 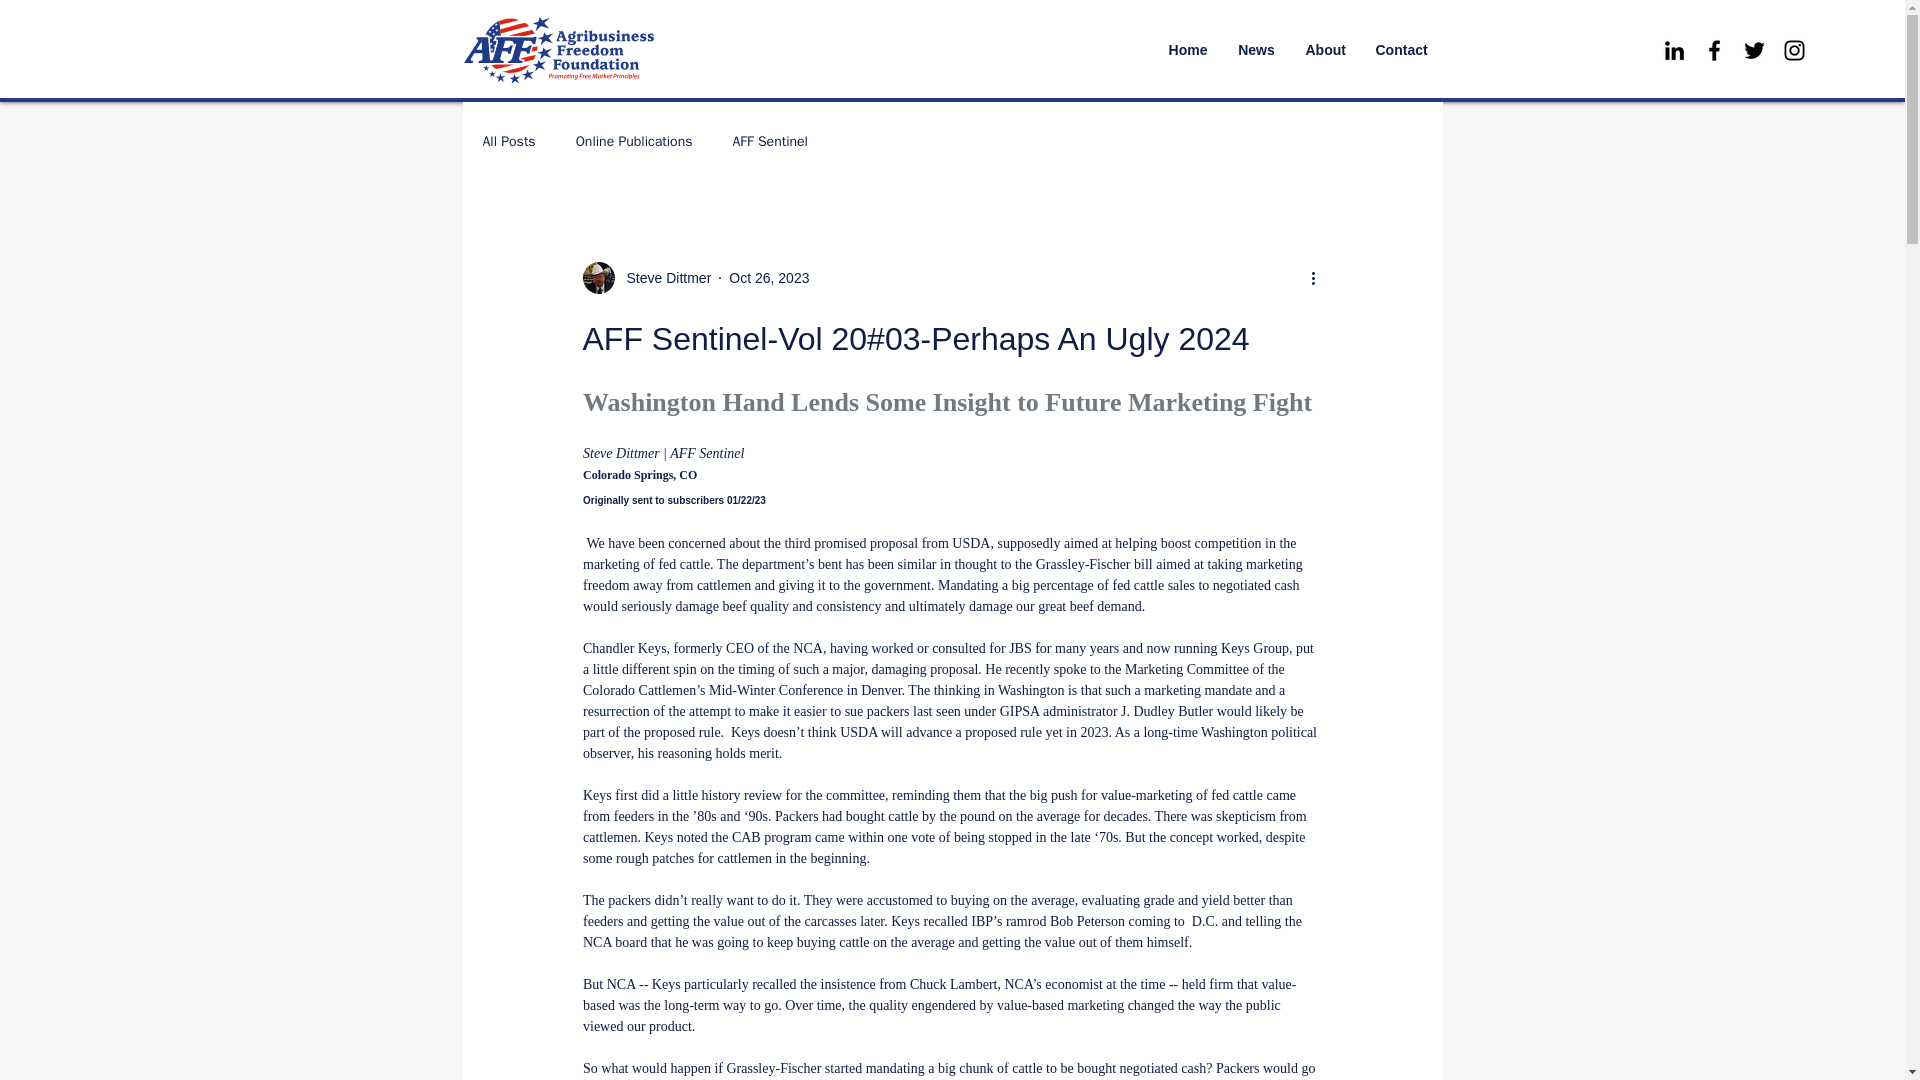 What do you see at coordinates (646, 278) in the screenshot?
I see `Steve Dittmer` at bounding box center [646, 278].